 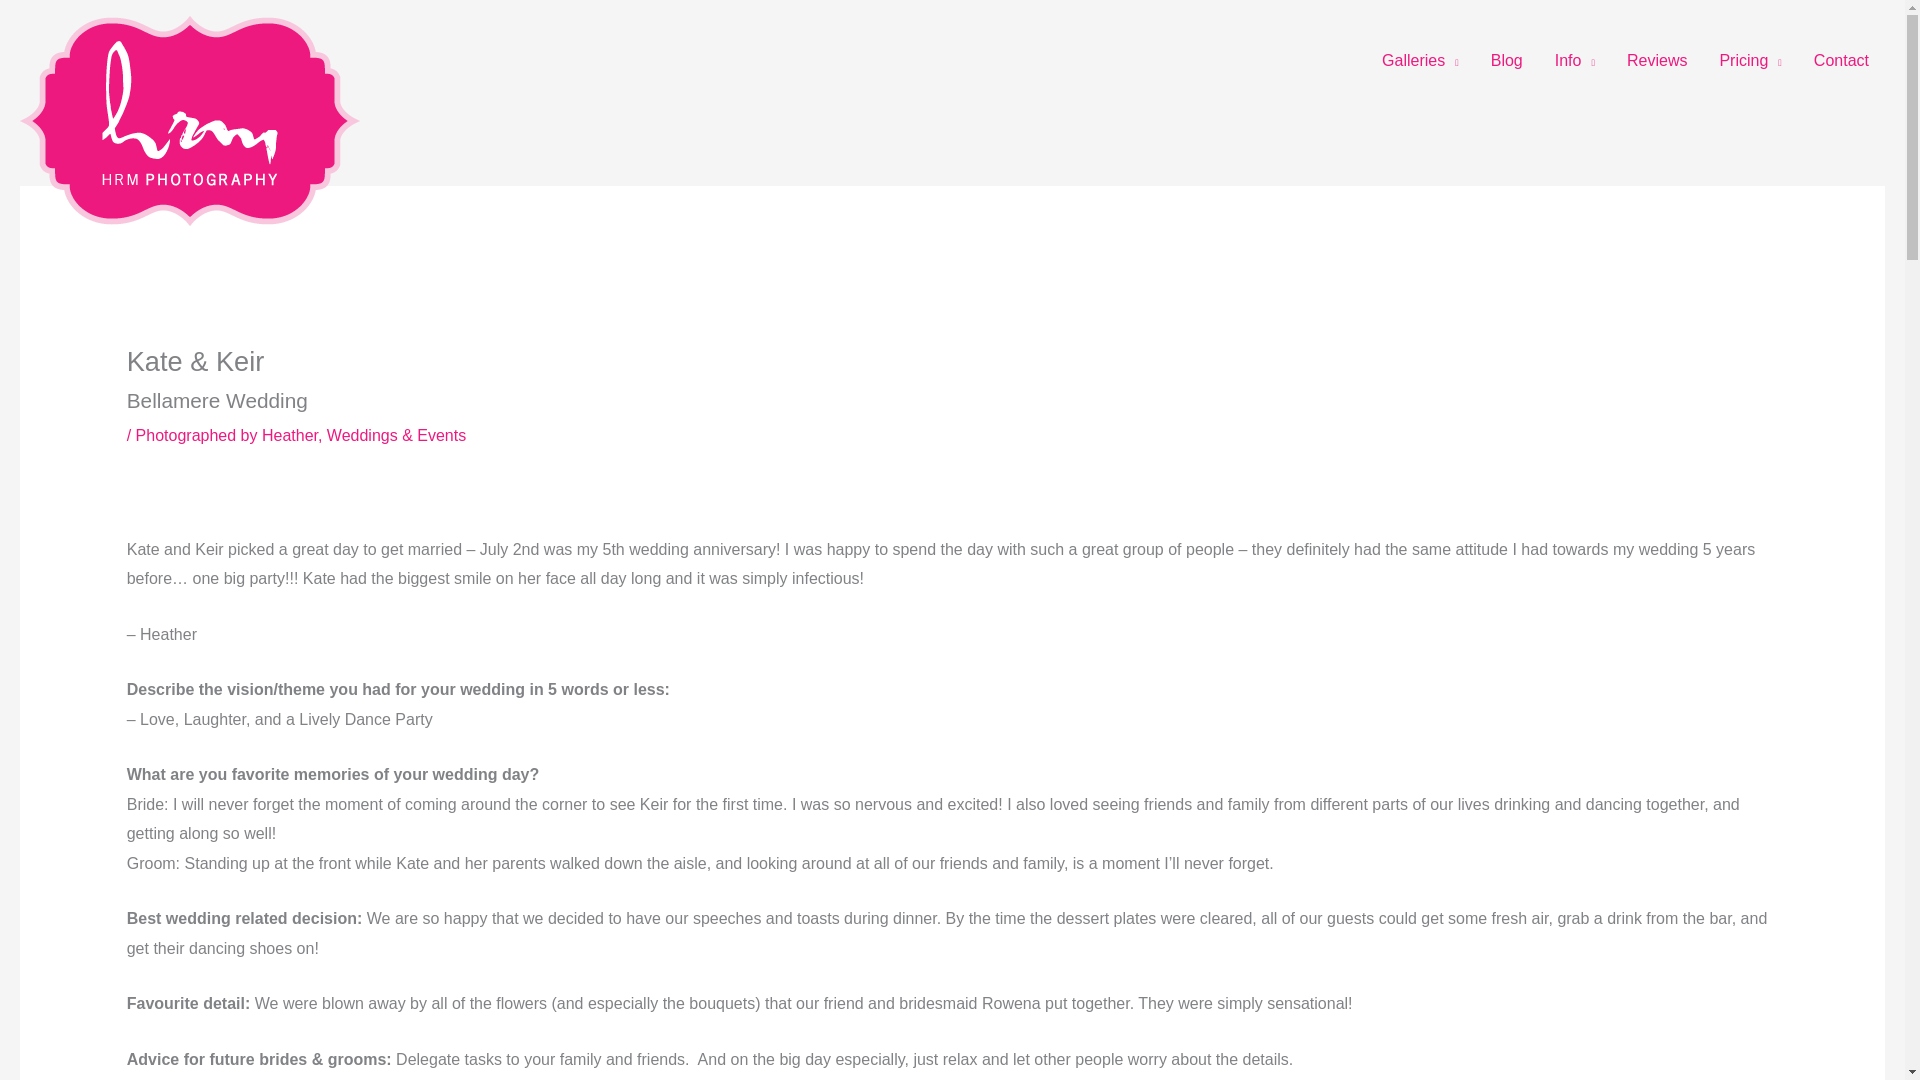 What do you see at coordinates (1420, 60) in the screenshot?
I see `Galleries` at bounding box center [1420, 60].